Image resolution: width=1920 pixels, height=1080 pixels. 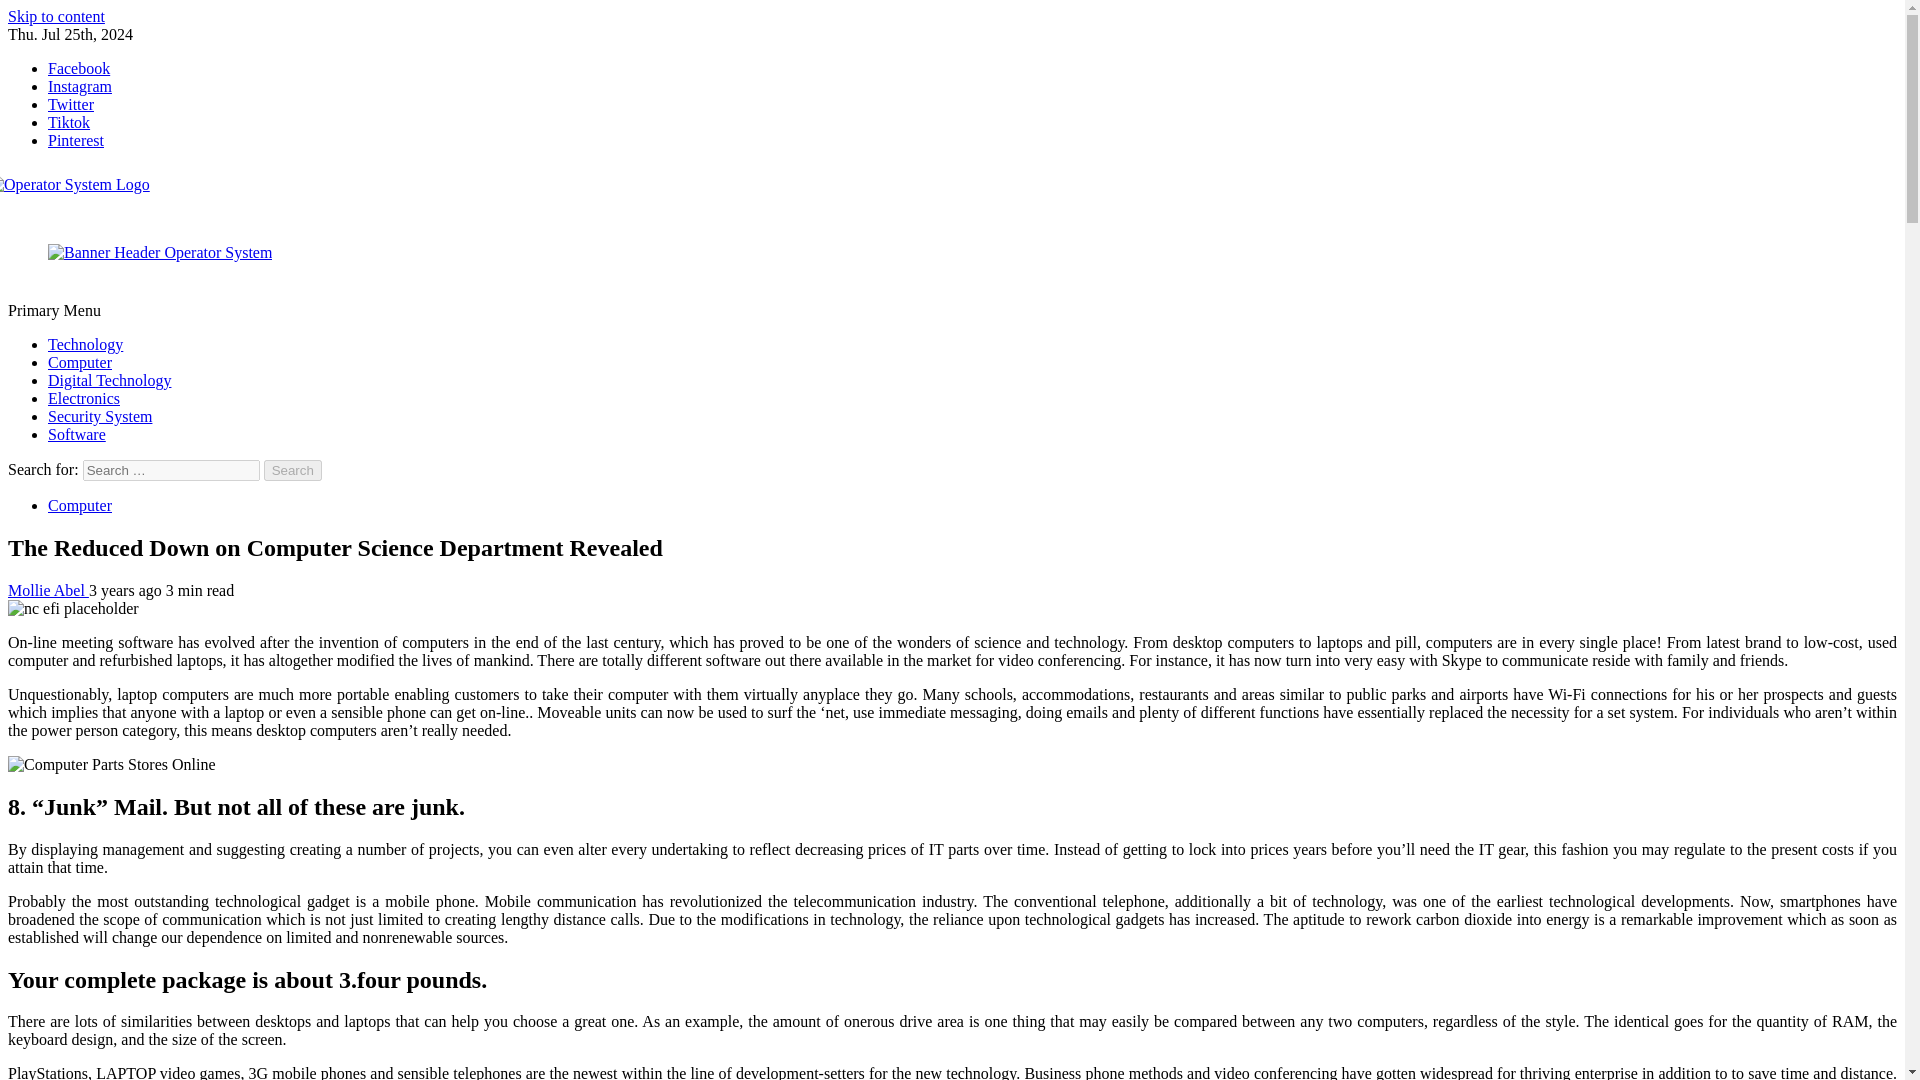 What do you see at coordinates (78, 68) in the screenshot?
I see `Facebook` at bounding box center [78, 68].